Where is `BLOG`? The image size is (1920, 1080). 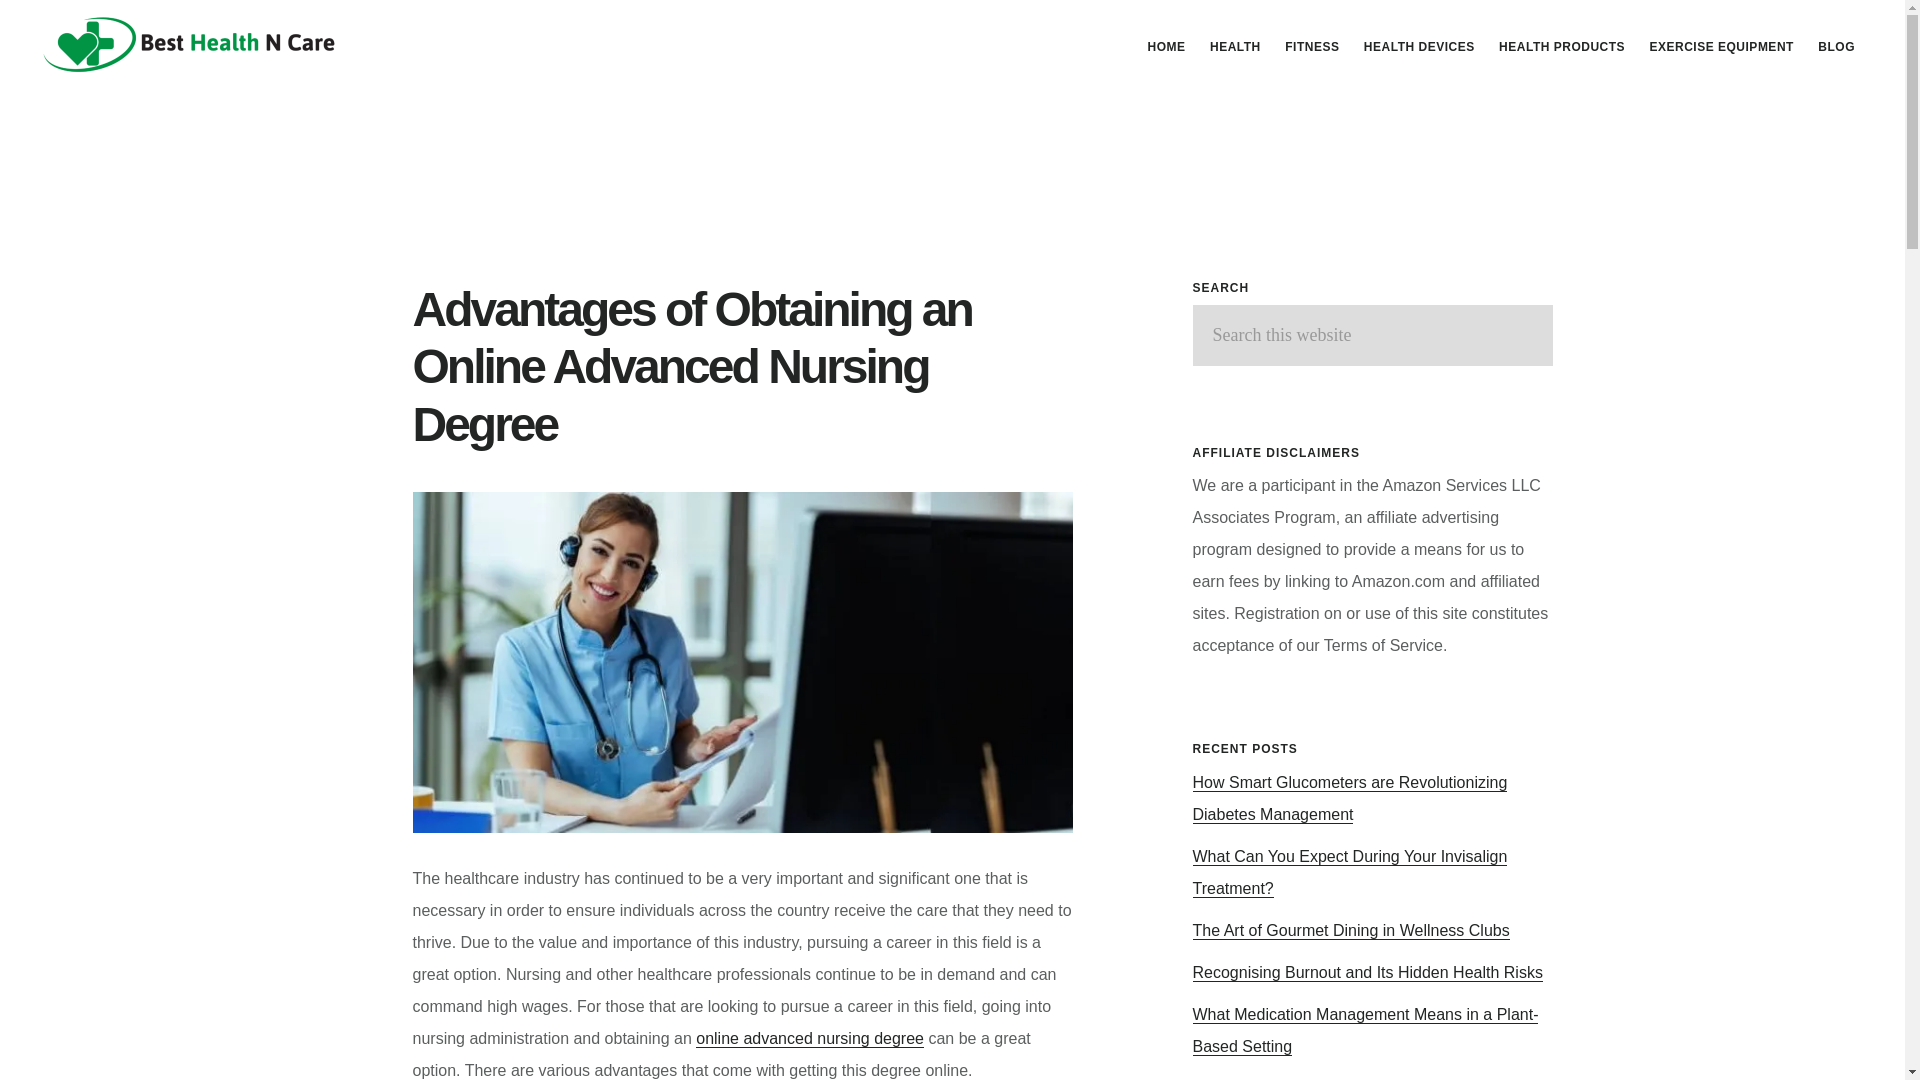 BLOG is located at coordinates (1836, 46).